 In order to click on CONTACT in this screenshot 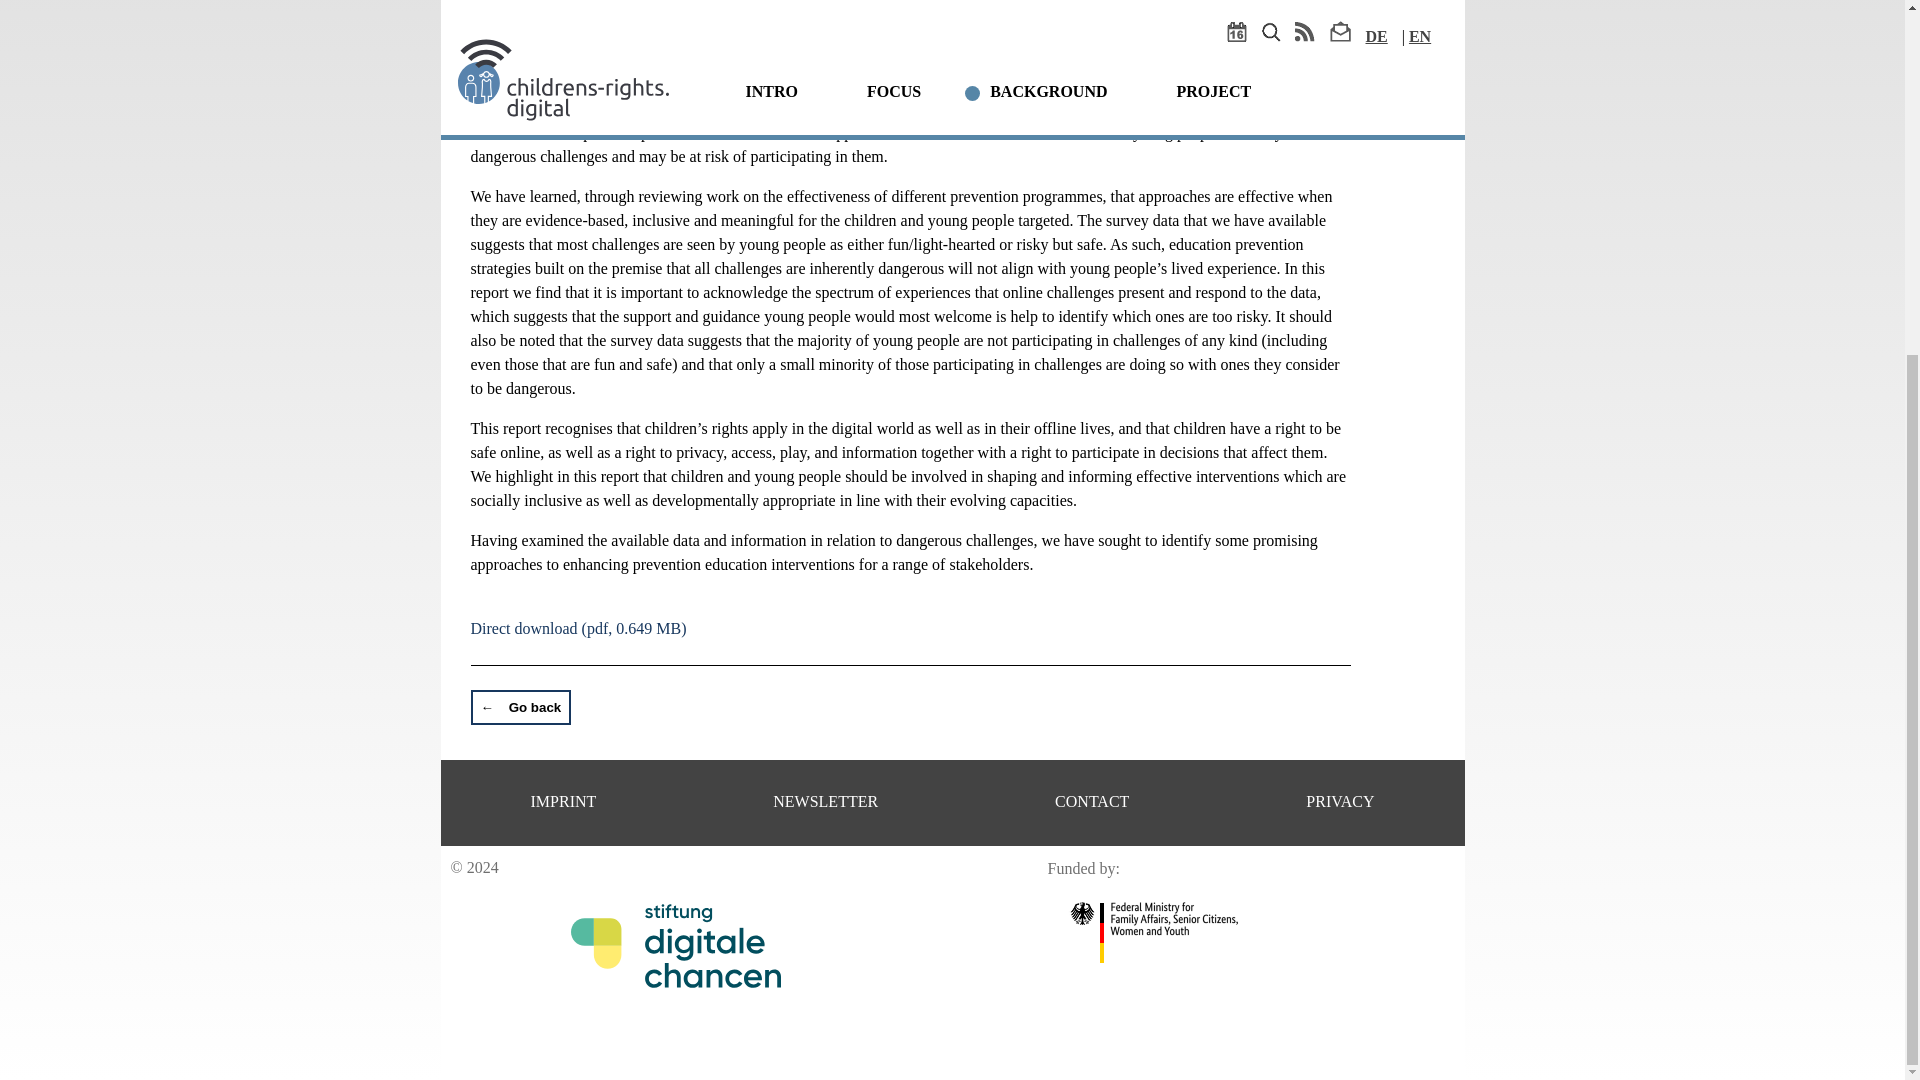, I will do `click(1091, 801)`.